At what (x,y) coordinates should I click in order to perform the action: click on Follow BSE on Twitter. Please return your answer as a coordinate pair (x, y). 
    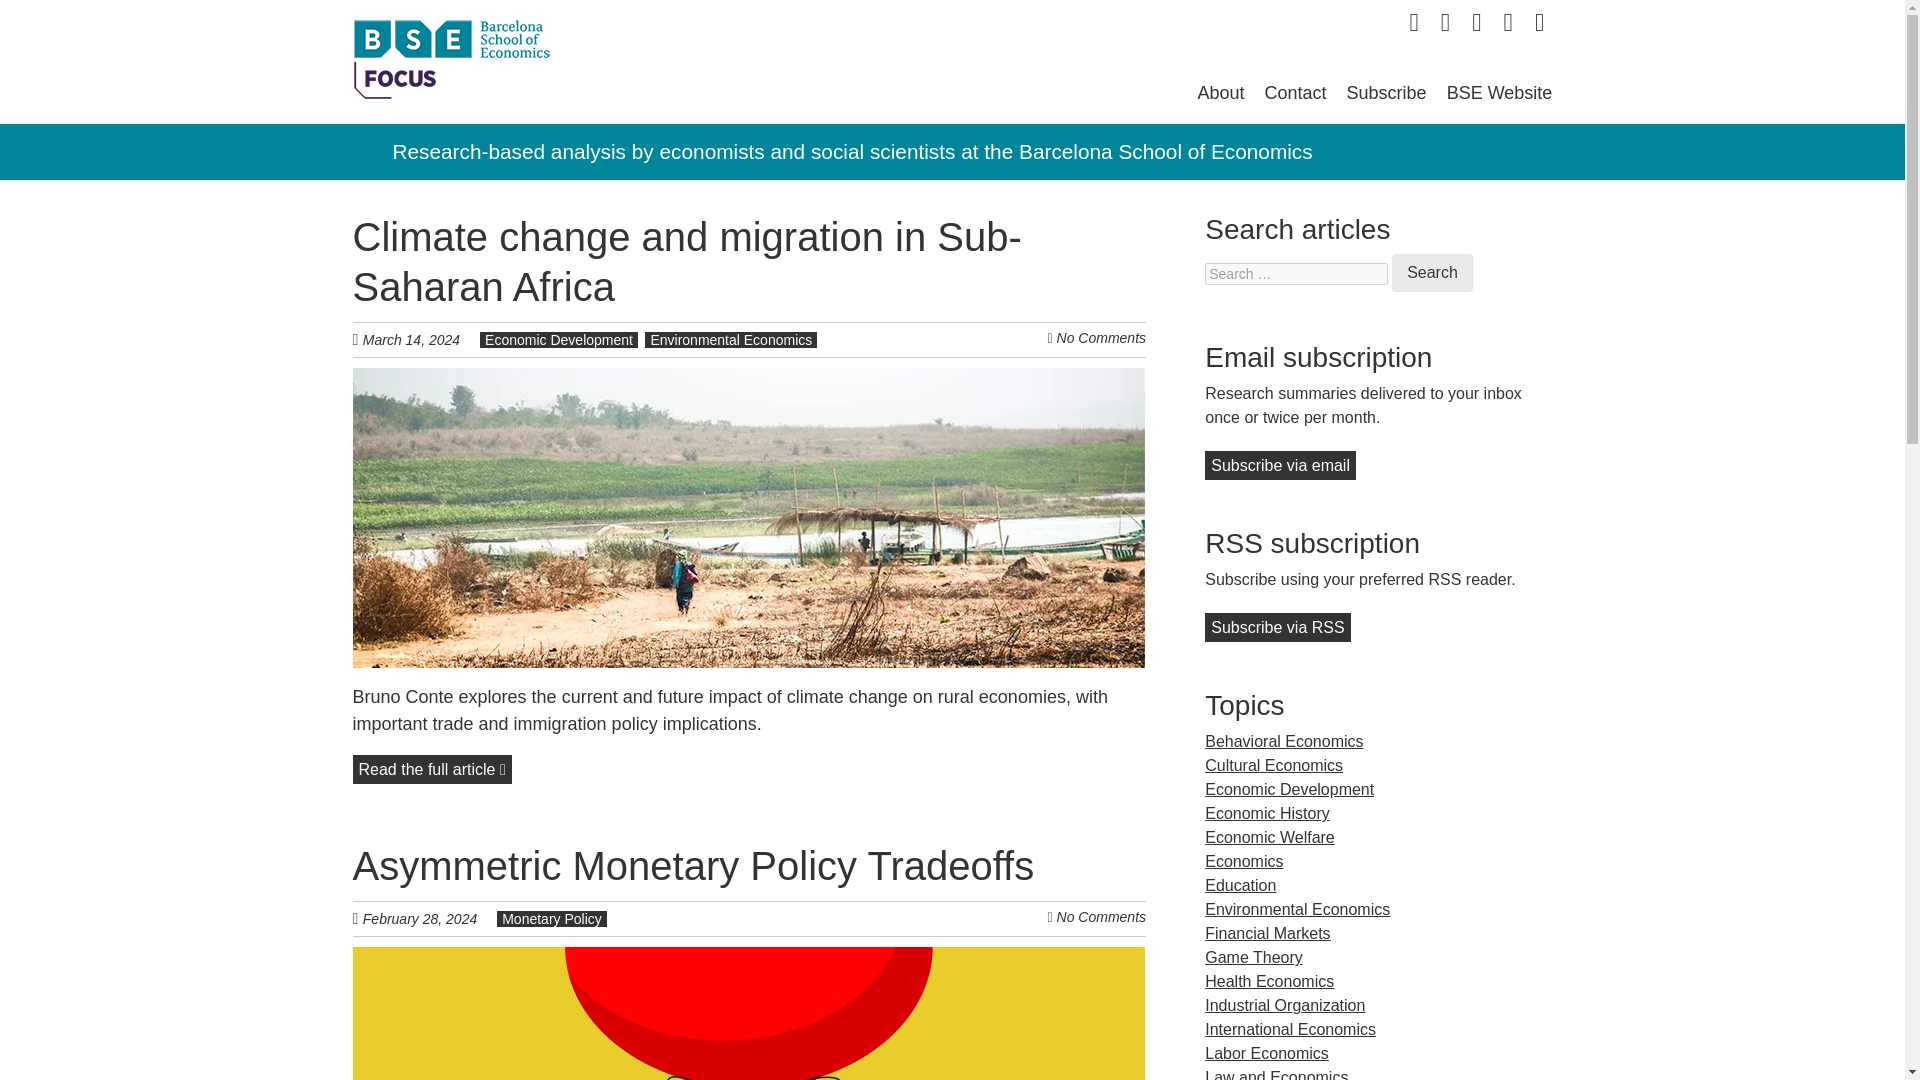
    Looking at the image, I should click on (1414, 22).